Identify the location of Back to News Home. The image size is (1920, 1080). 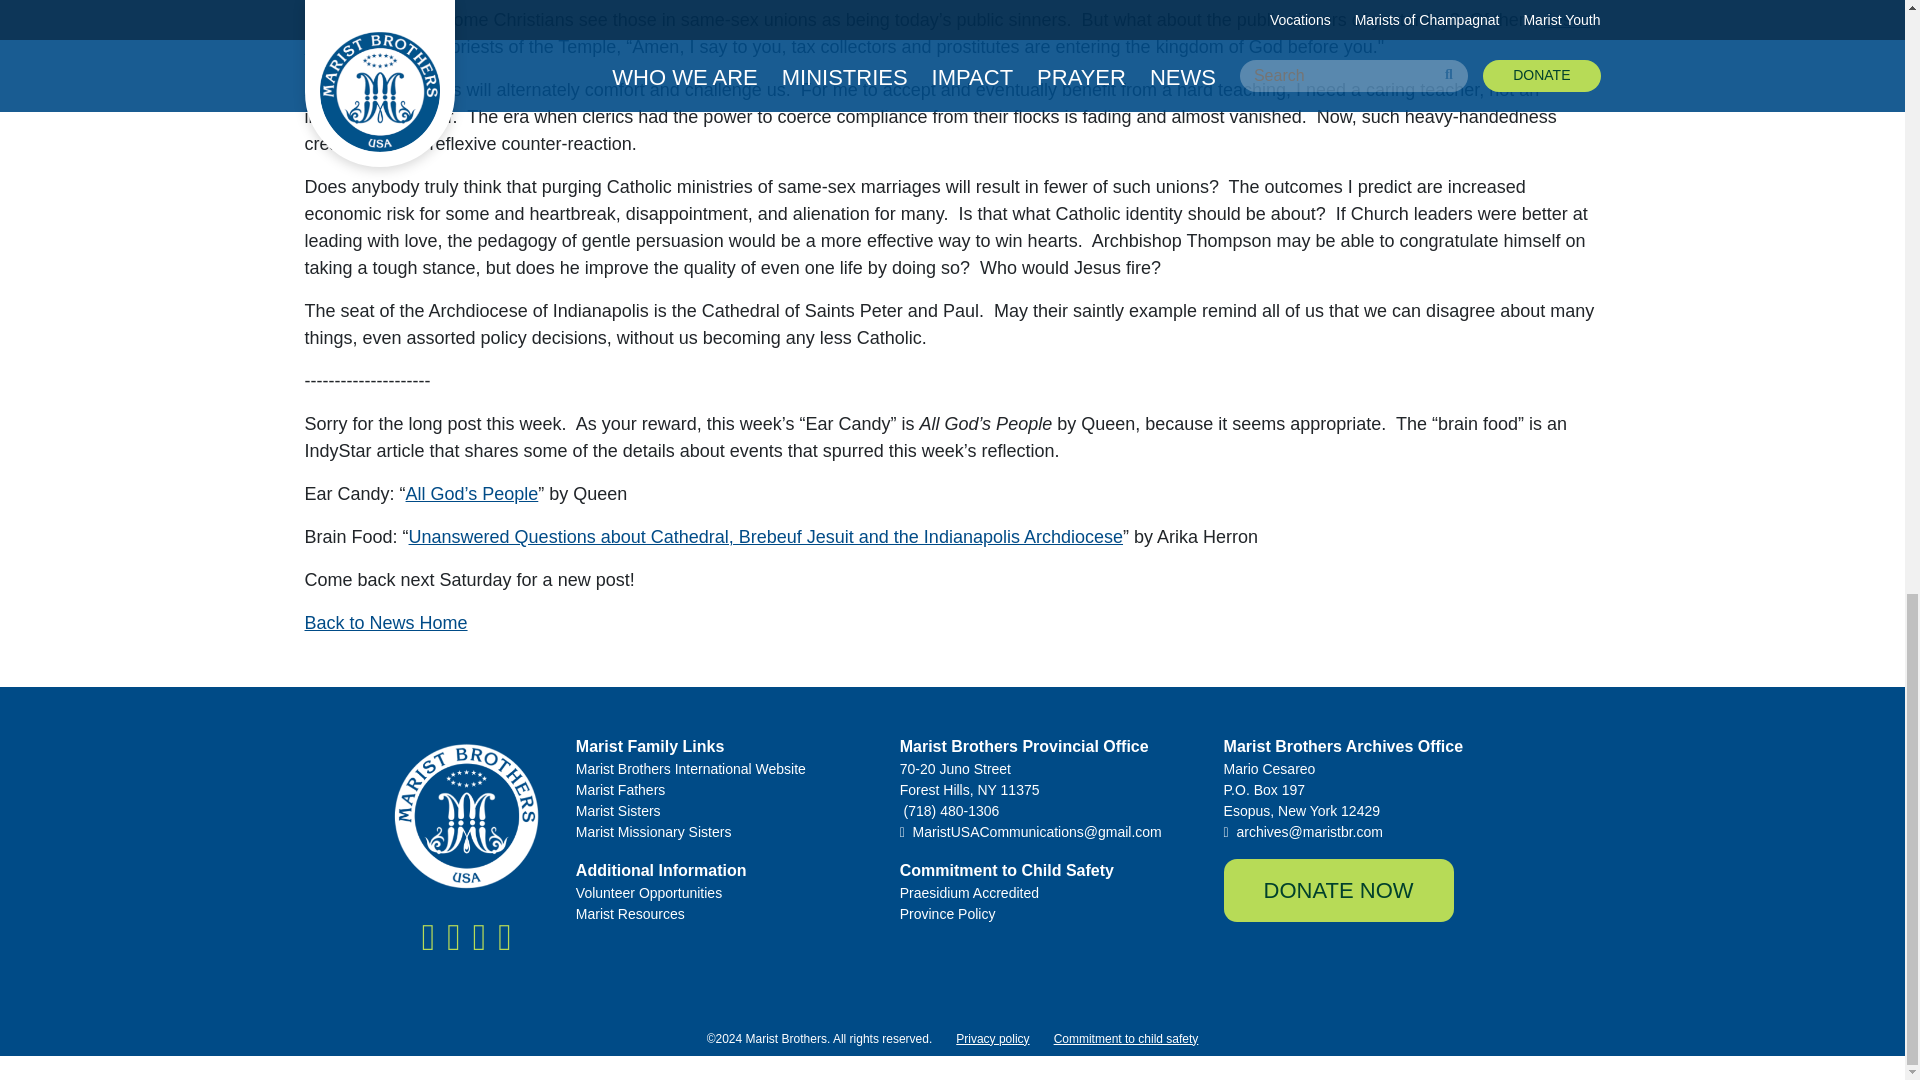
(384, 622).